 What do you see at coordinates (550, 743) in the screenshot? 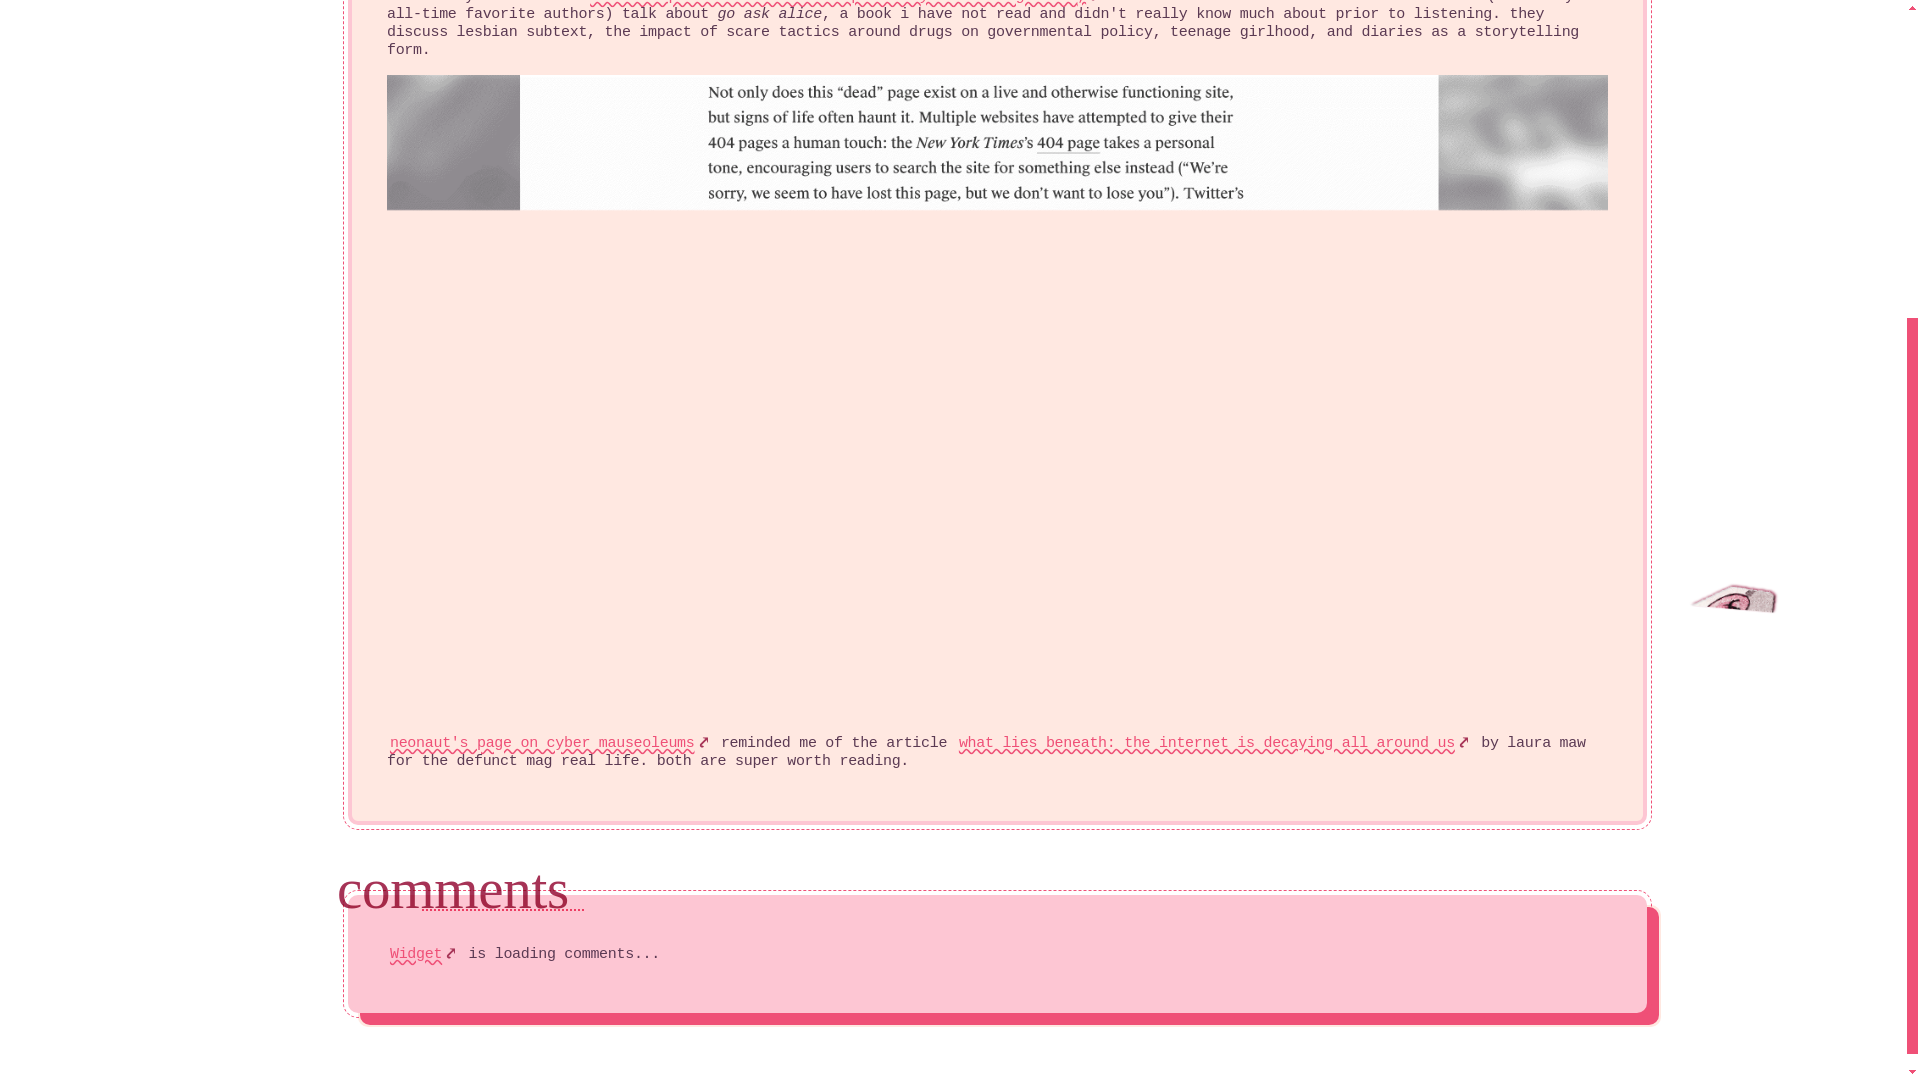
I see `neonaut's page on cyber mauseoleums` at bounding box center [550, 743].